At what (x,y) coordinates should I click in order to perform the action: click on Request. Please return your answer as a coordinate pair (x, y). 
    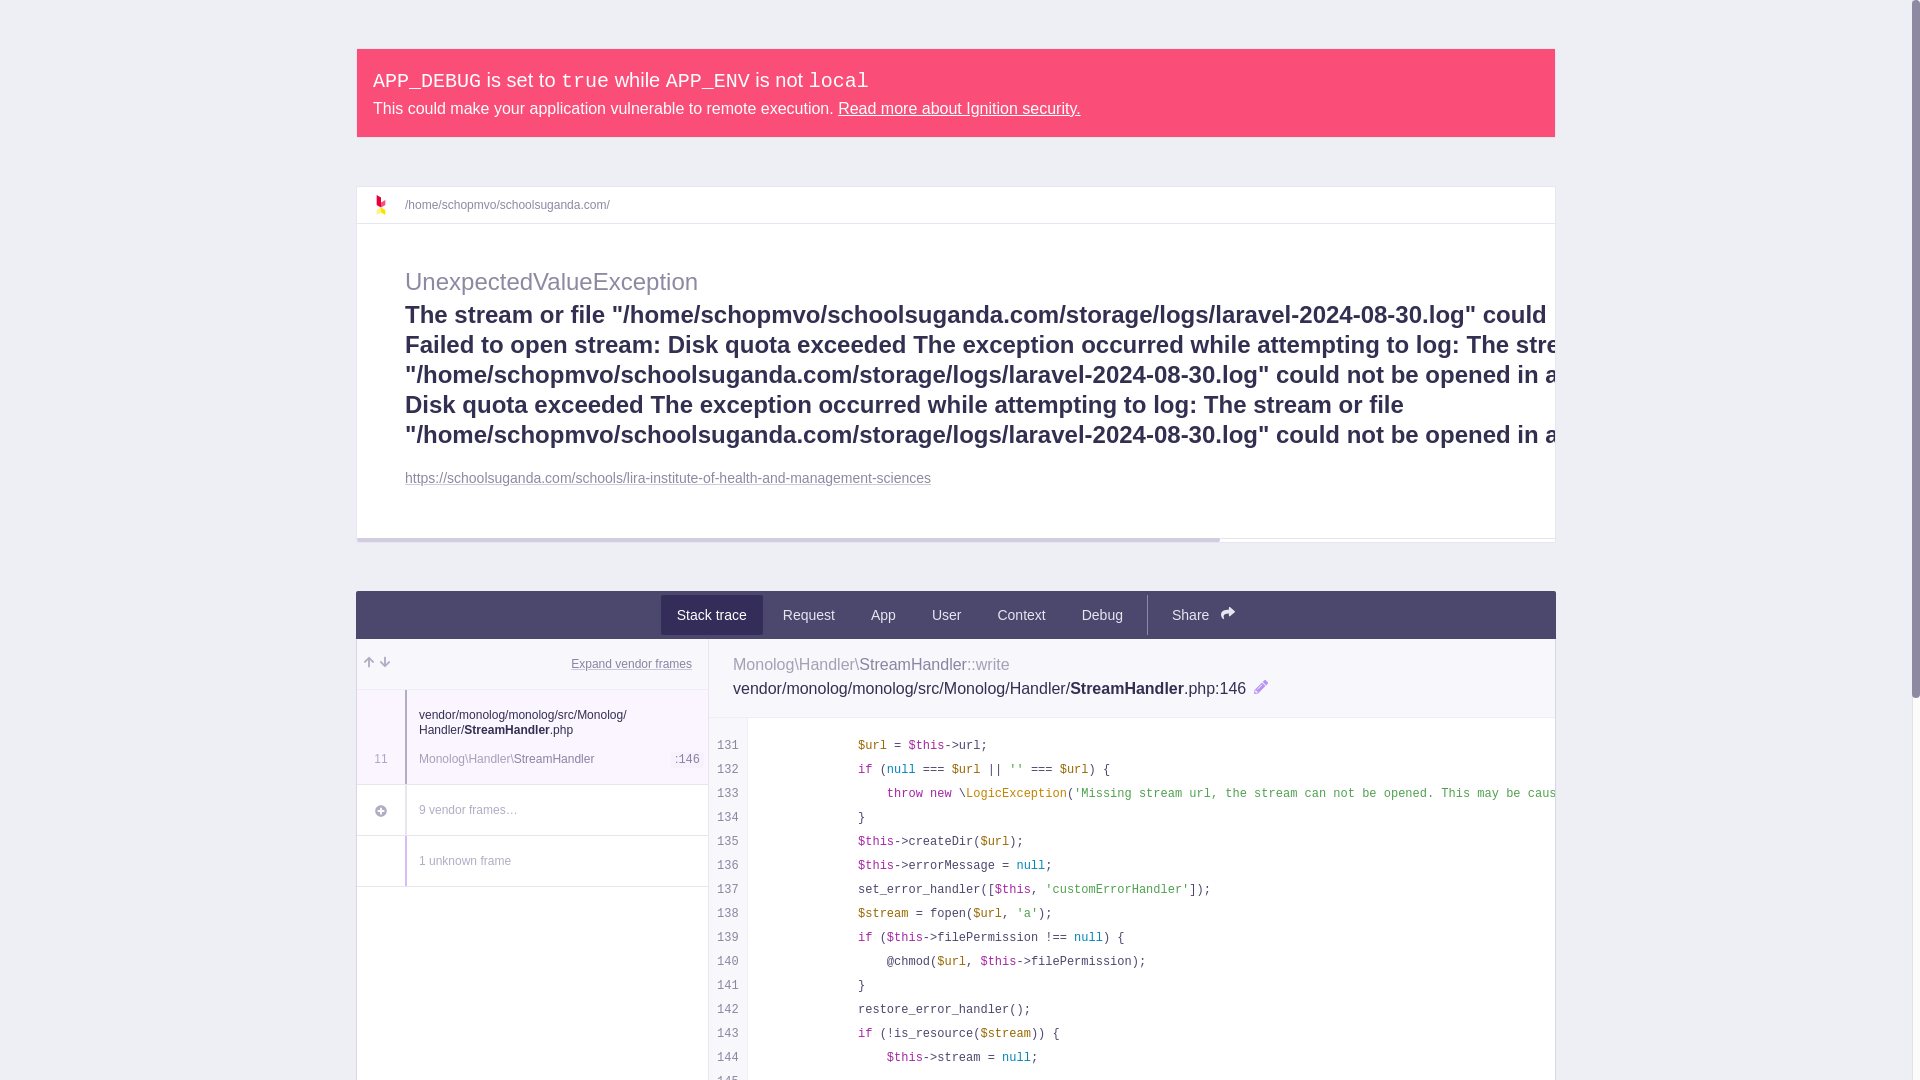
    Looking at the image, I should click on (808, 615).